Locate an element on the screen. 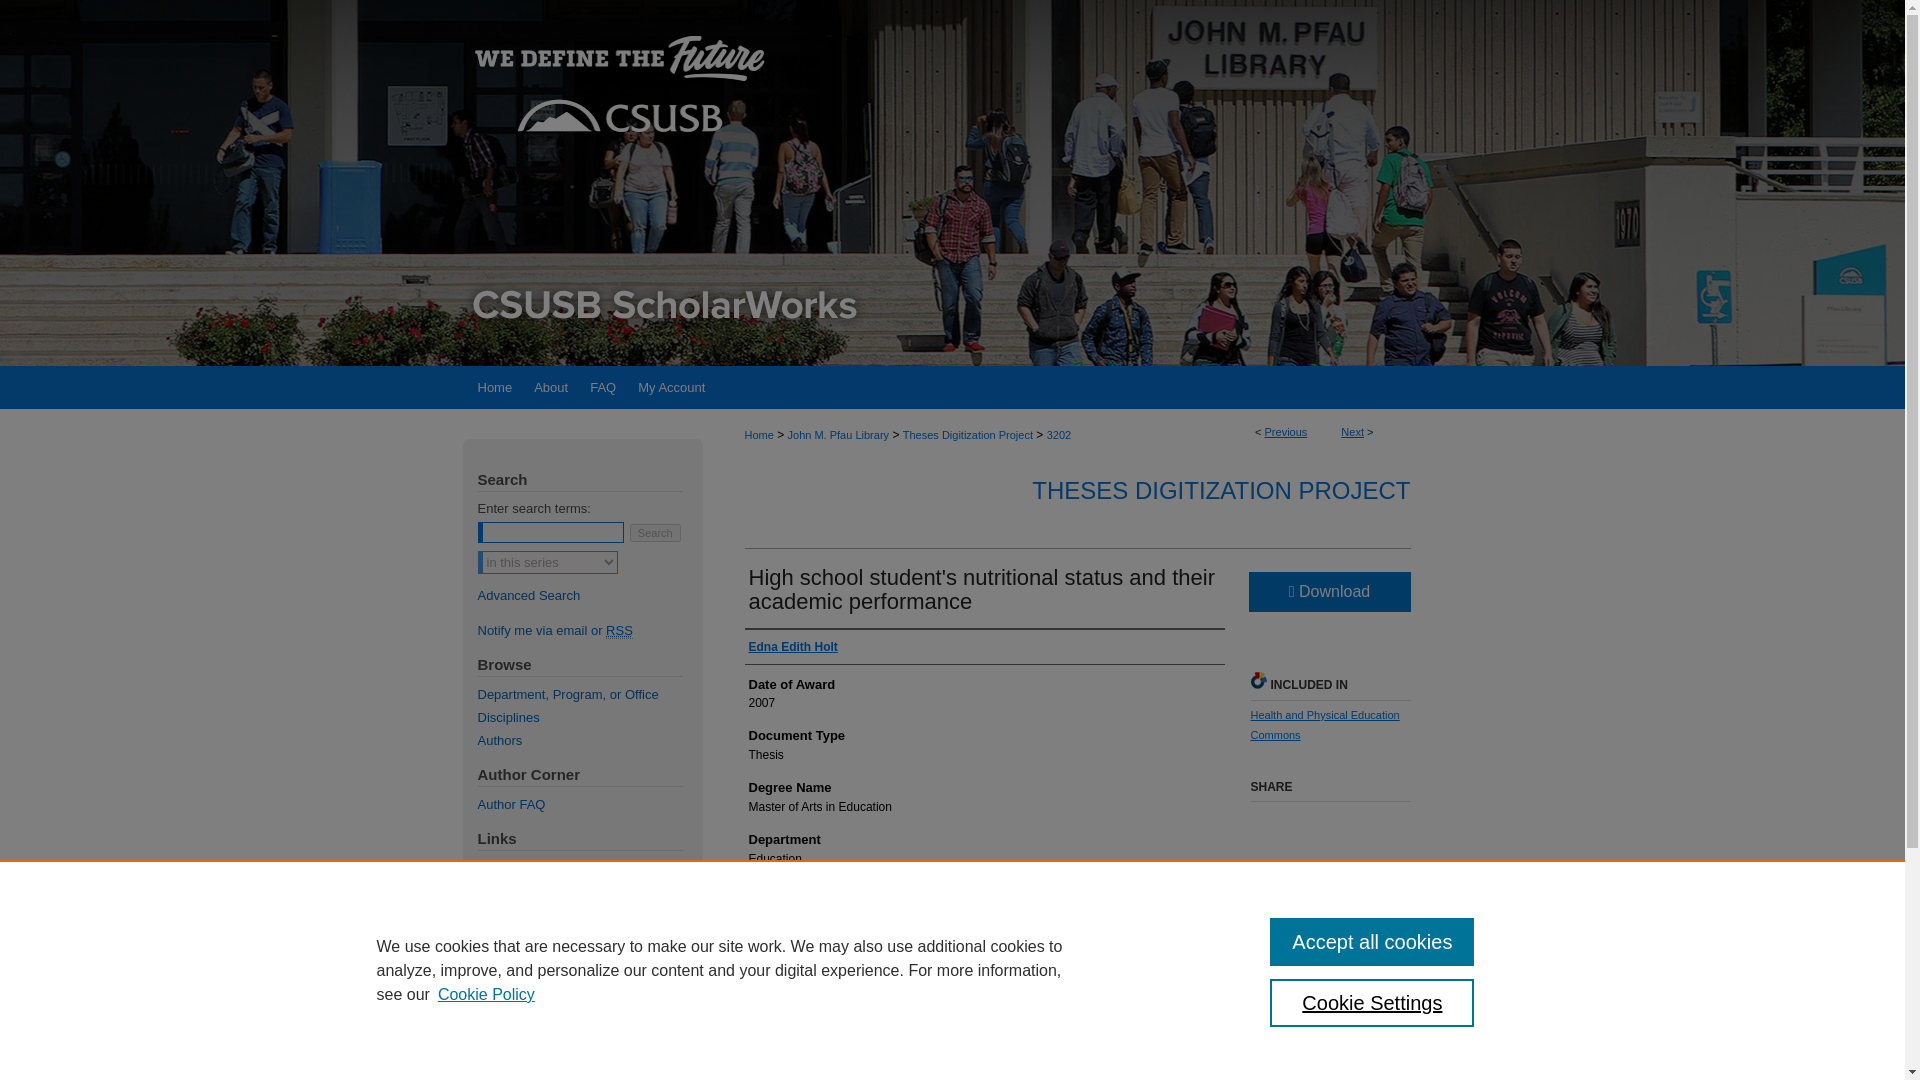 This screenshot has height=1080, width=1920. Health and Physical Education Commons is located at coordinates (1324, 724).